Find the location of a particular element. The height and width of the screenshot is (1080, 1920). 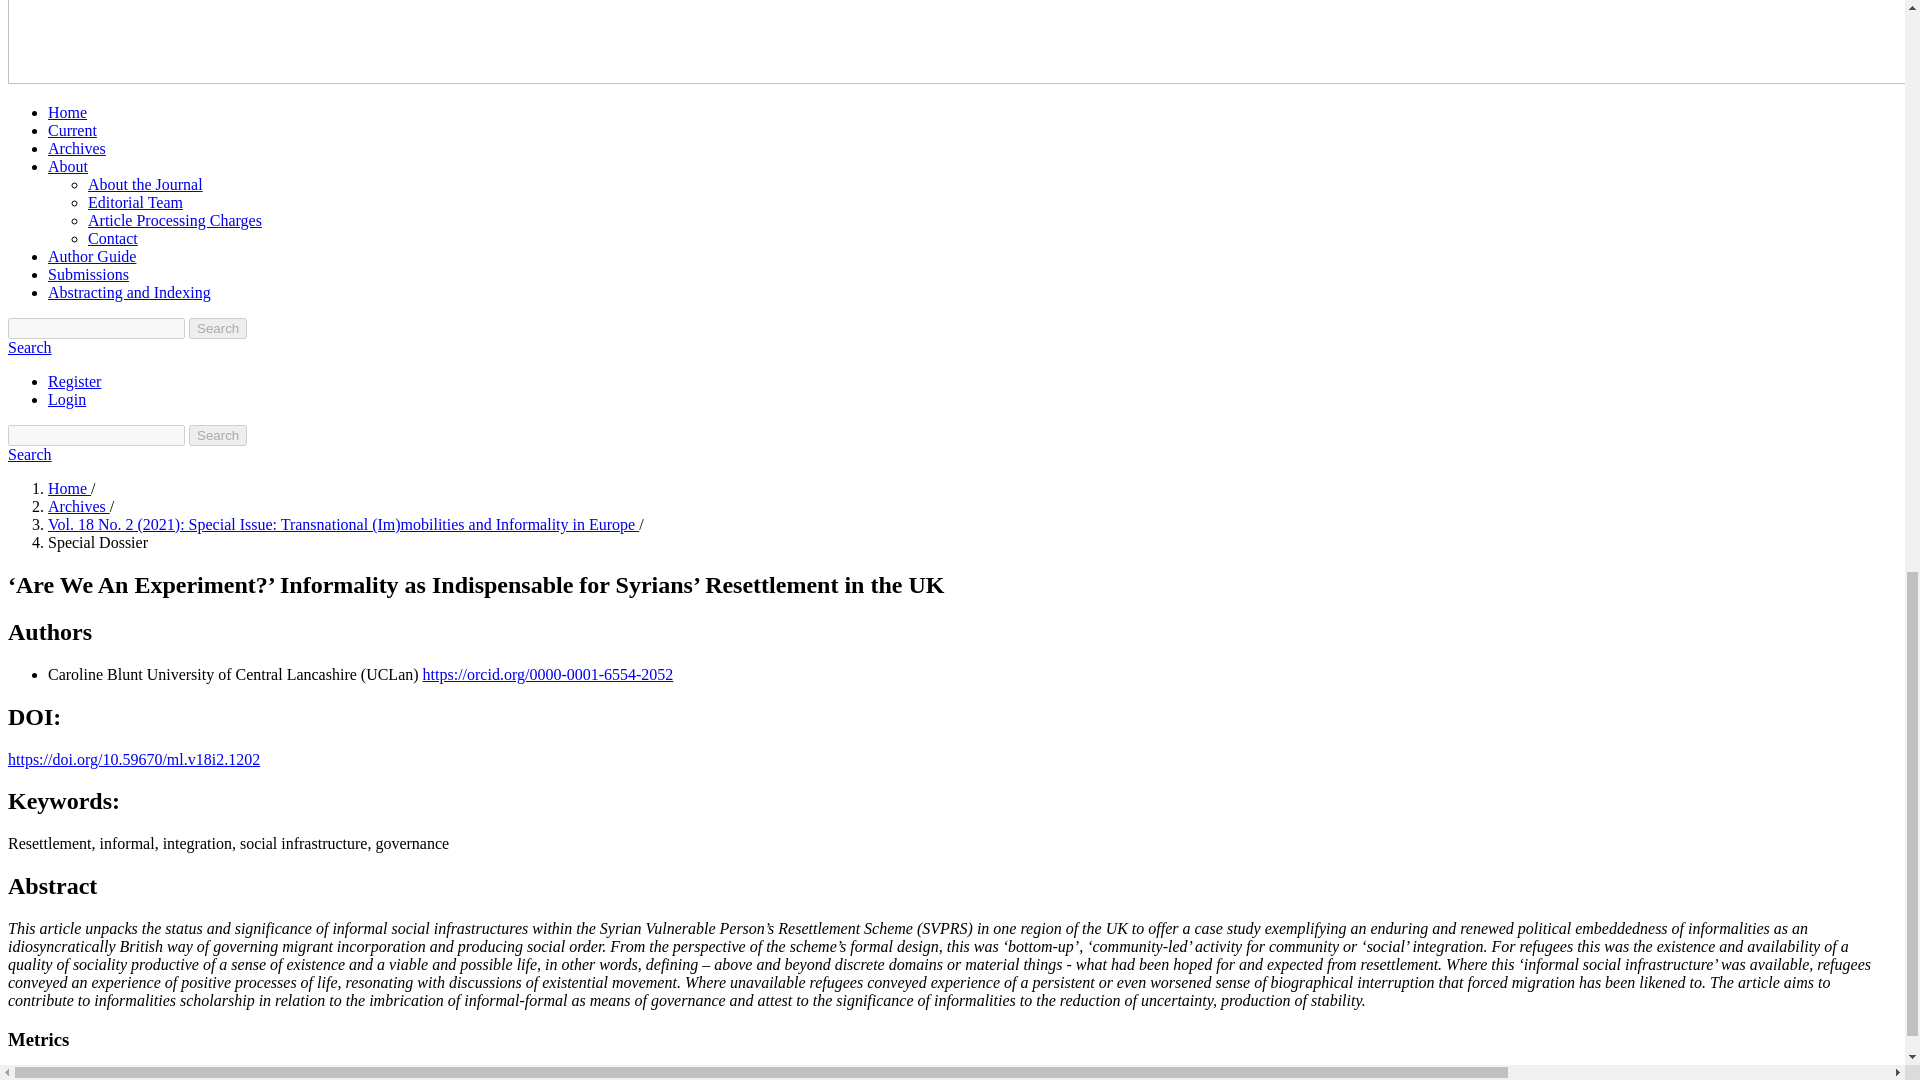

Archives is located at coordinates (78, 506).